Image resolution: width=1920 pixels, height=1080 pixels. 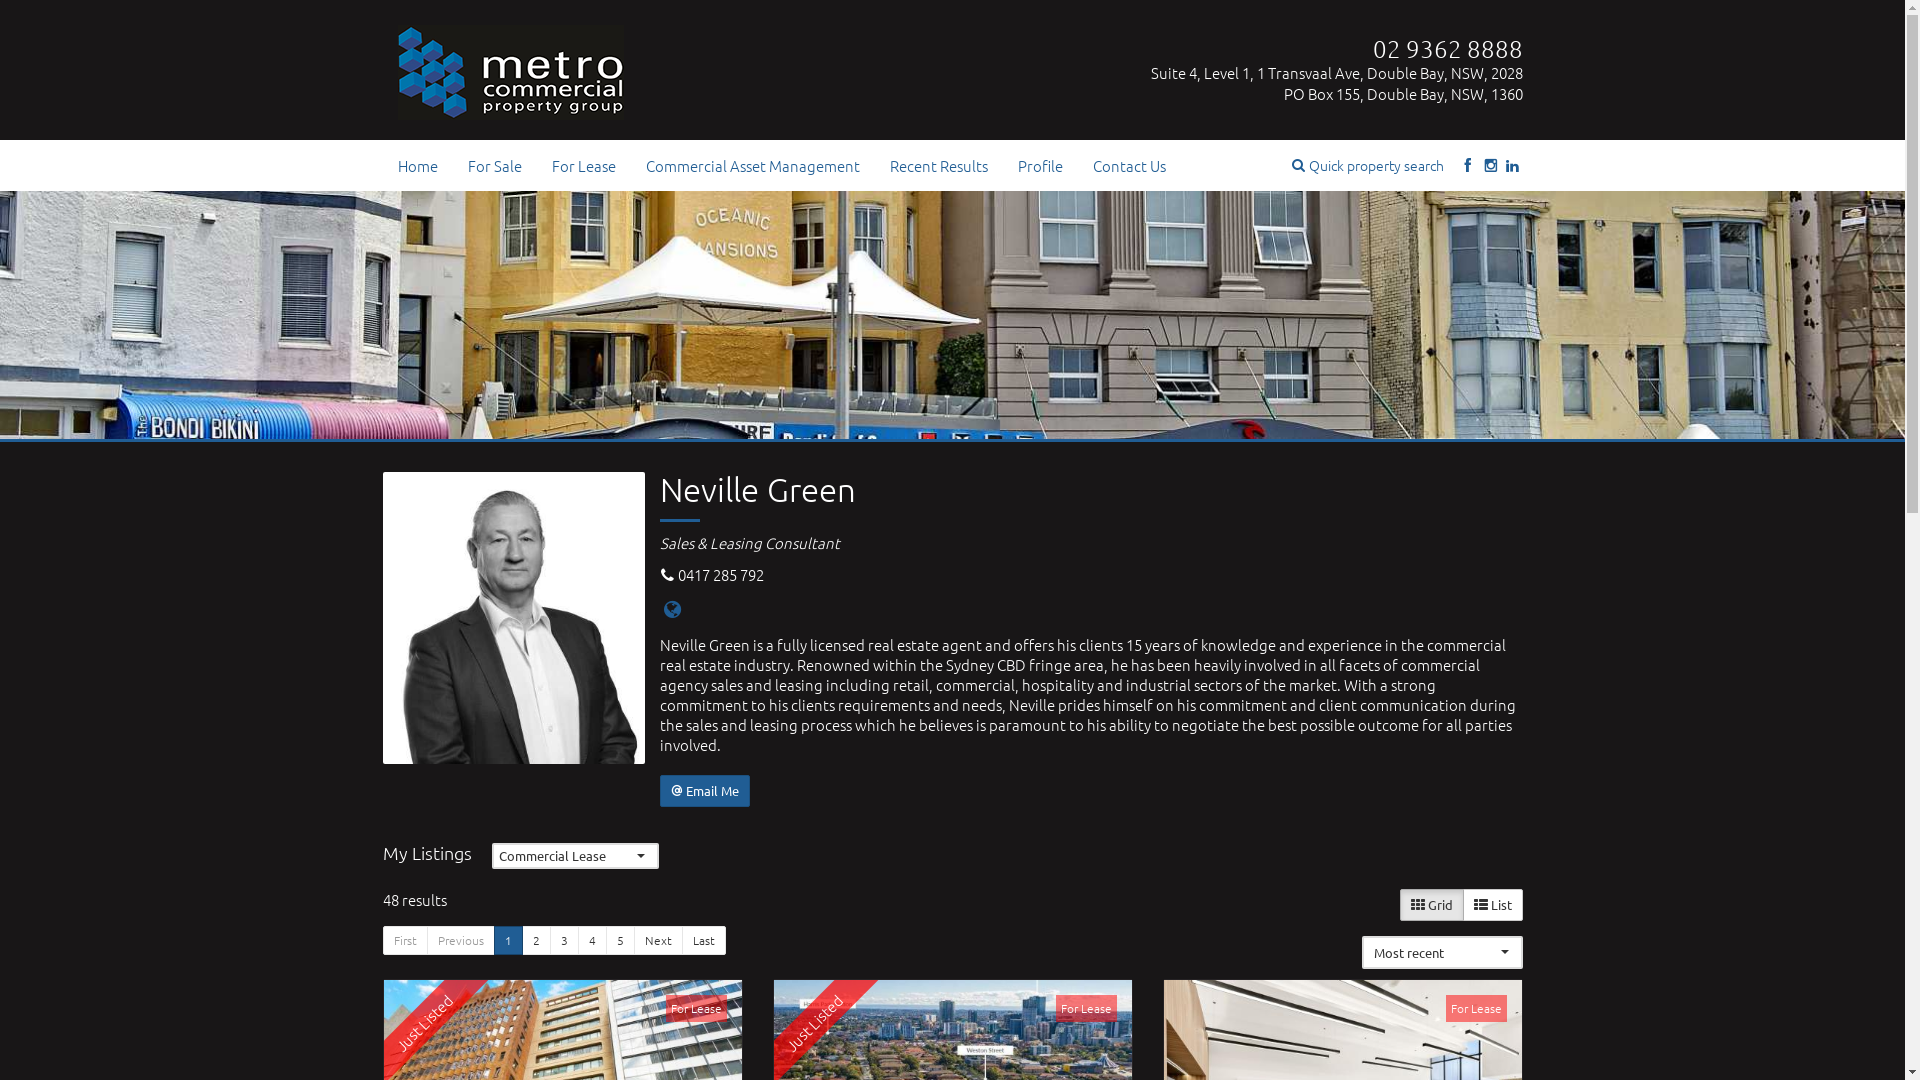 I want to click on 5, so click(x=620, y=940).